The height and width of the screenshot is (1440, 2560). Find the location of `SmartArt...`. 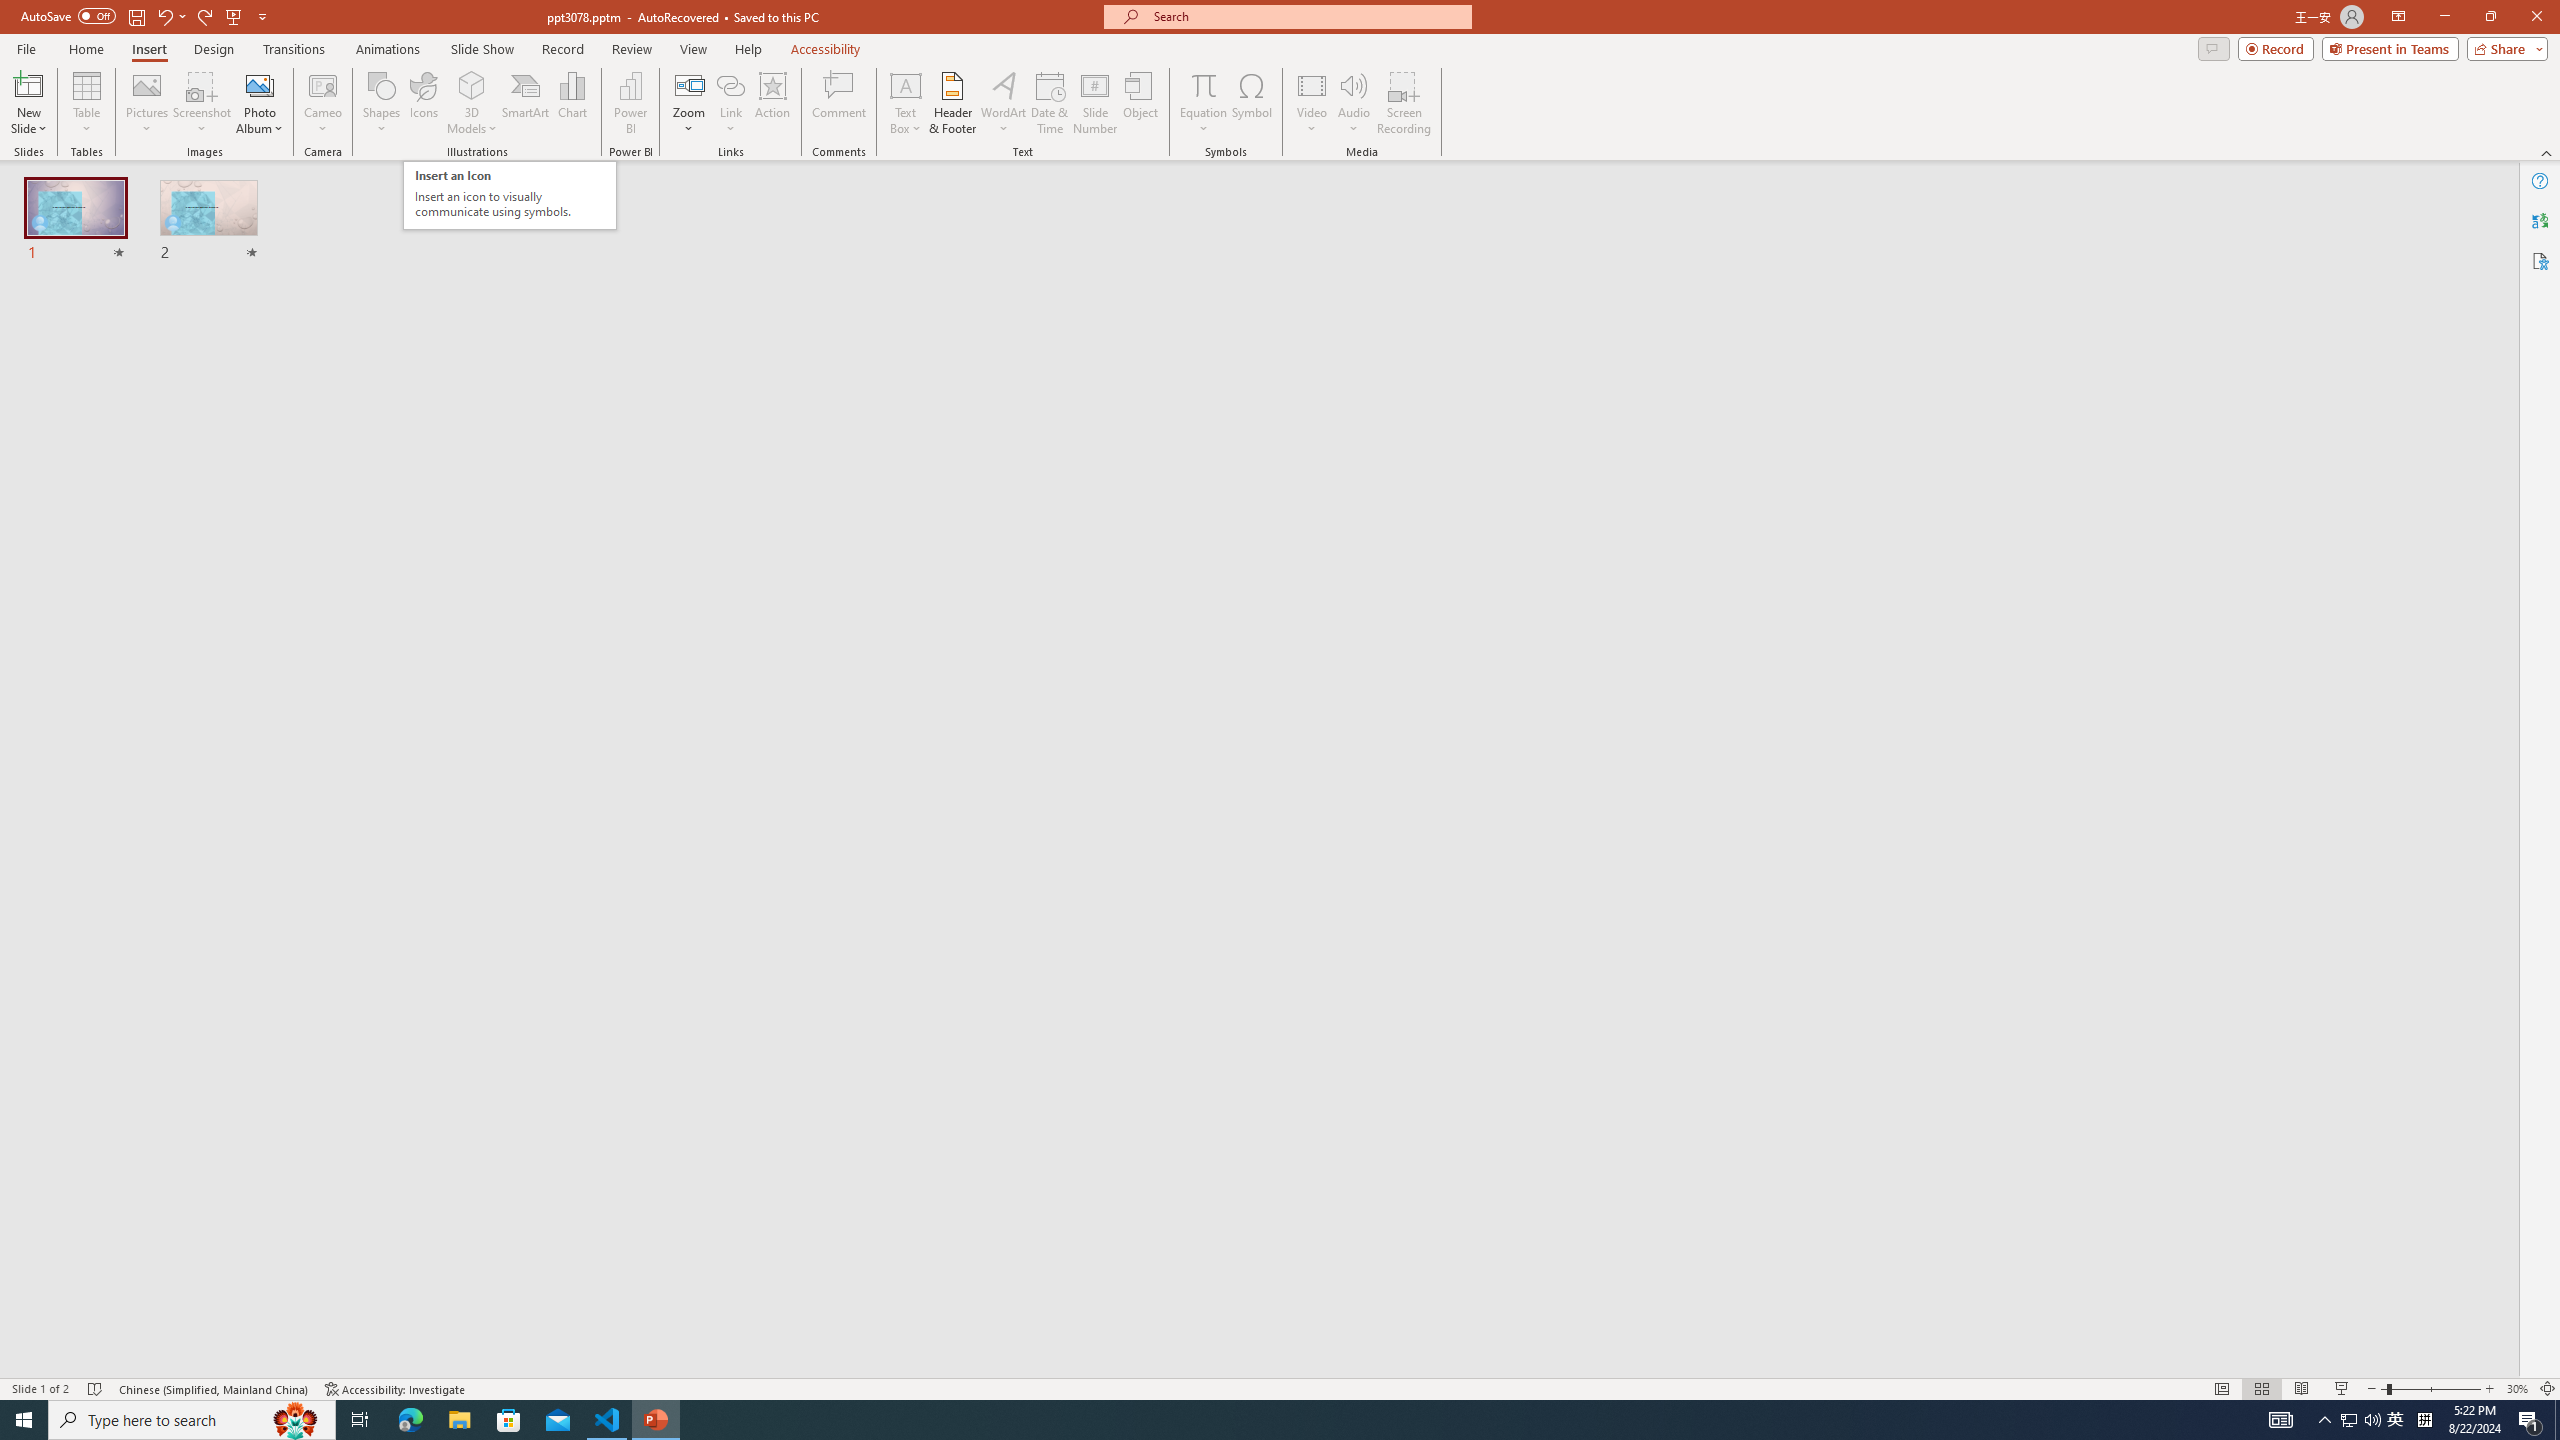

SmartArt... is located at coordinates (526, 103).